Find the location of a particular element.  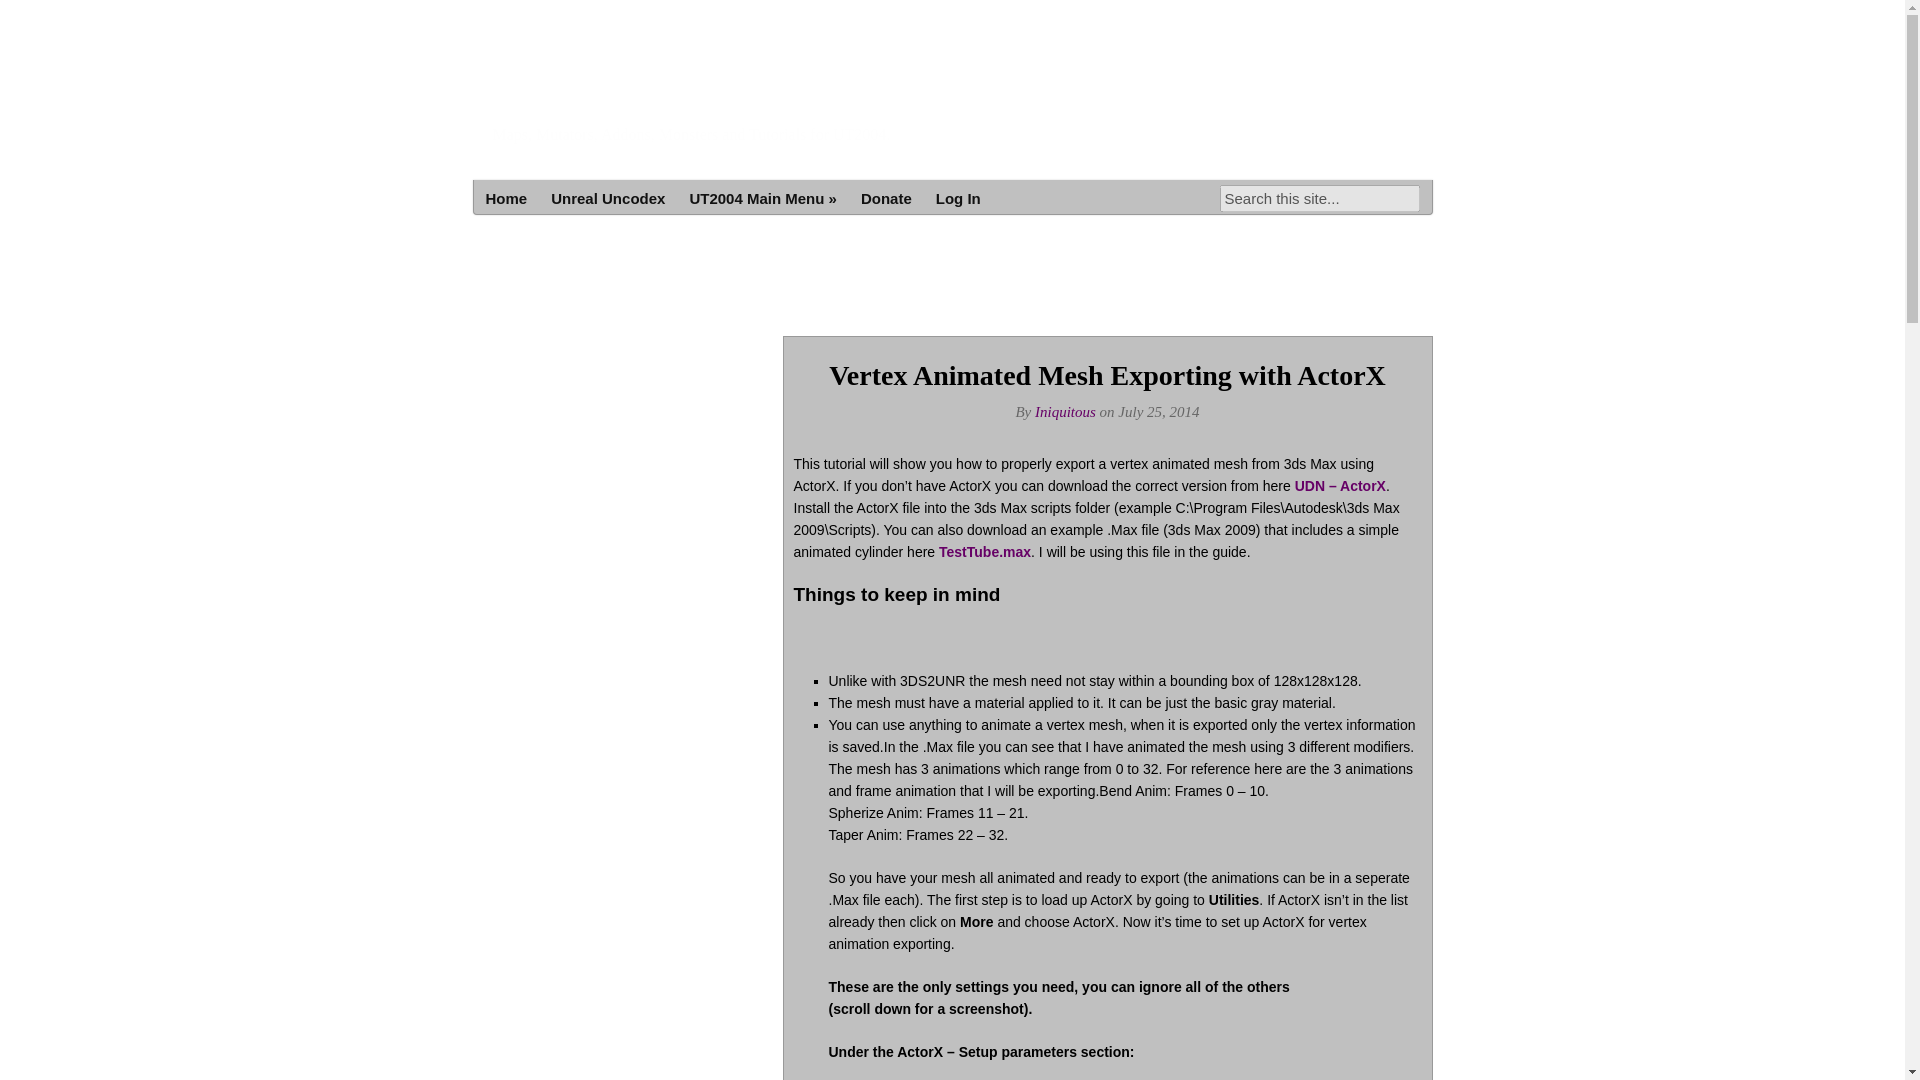

Donate is located at coordinates (886, 198).